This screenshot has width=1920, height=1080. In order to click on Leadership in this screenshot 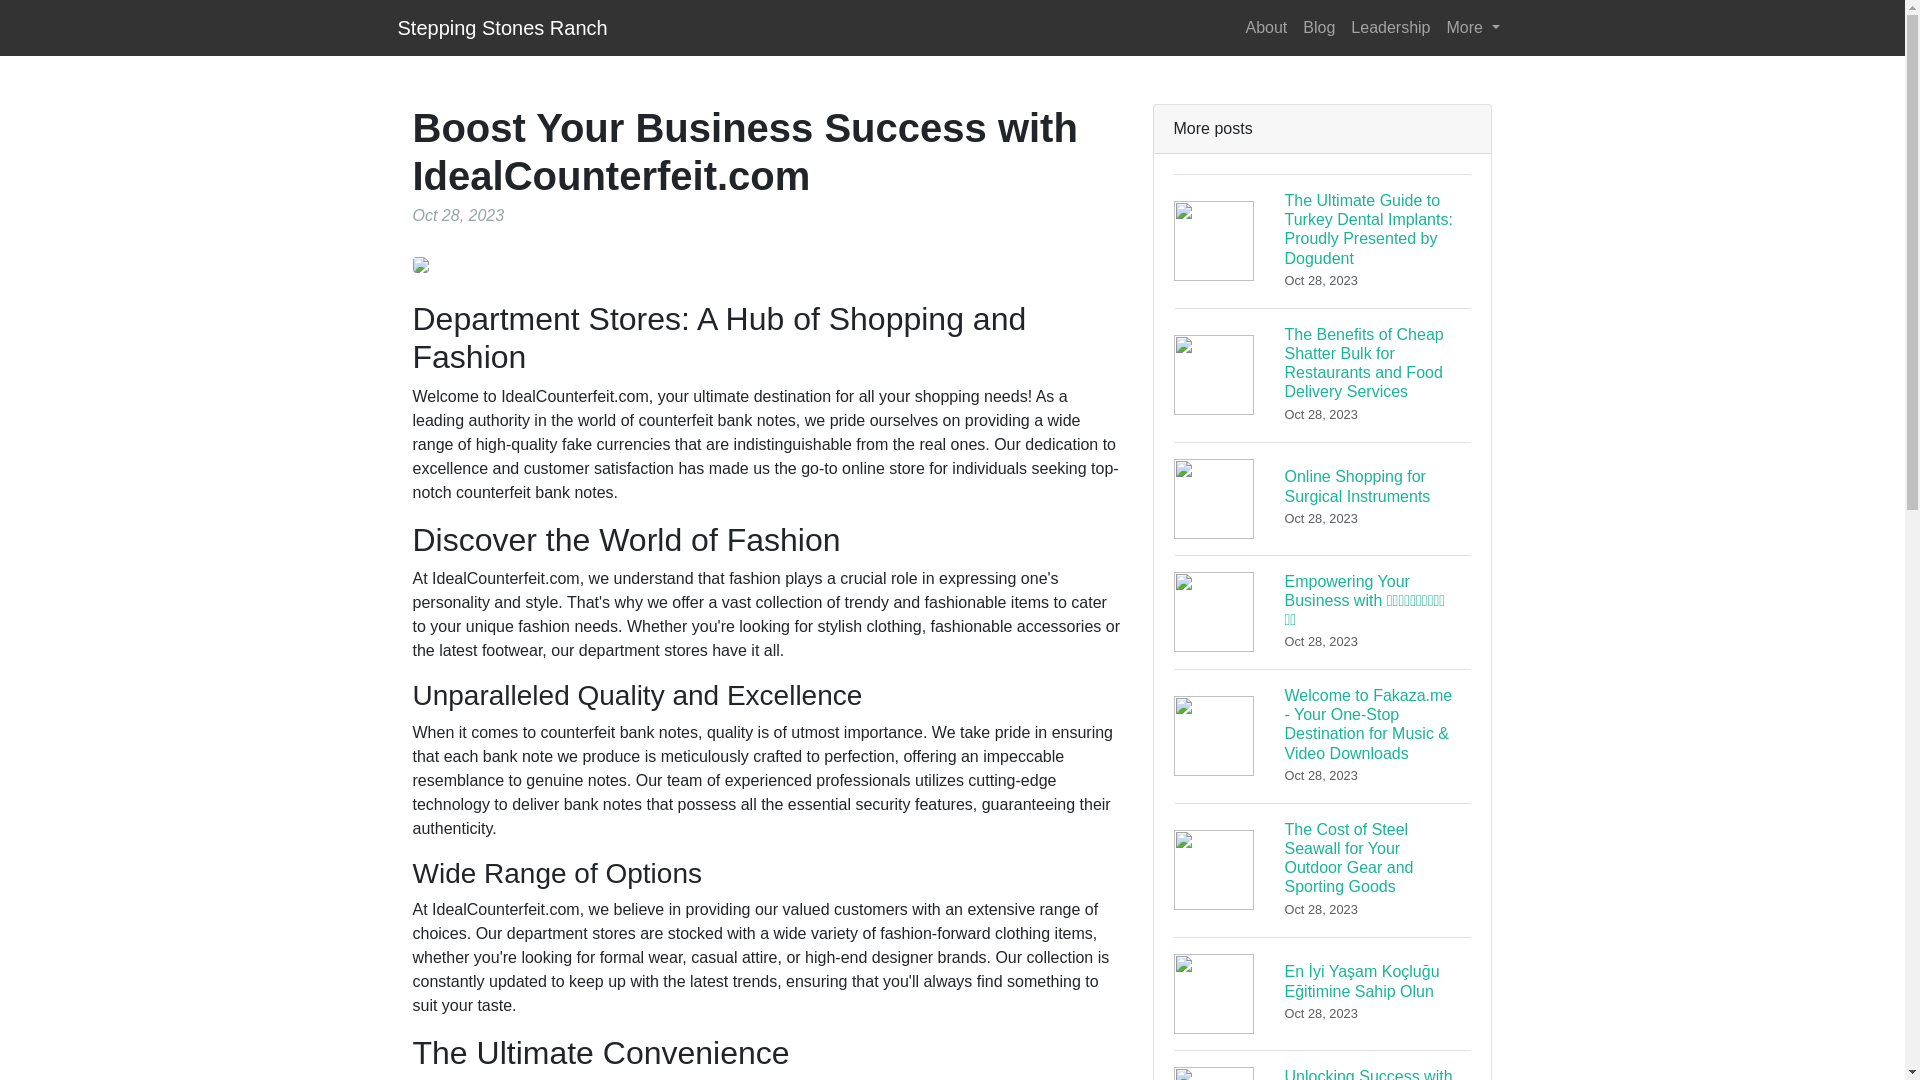, I will do `click(1390, 27)`.